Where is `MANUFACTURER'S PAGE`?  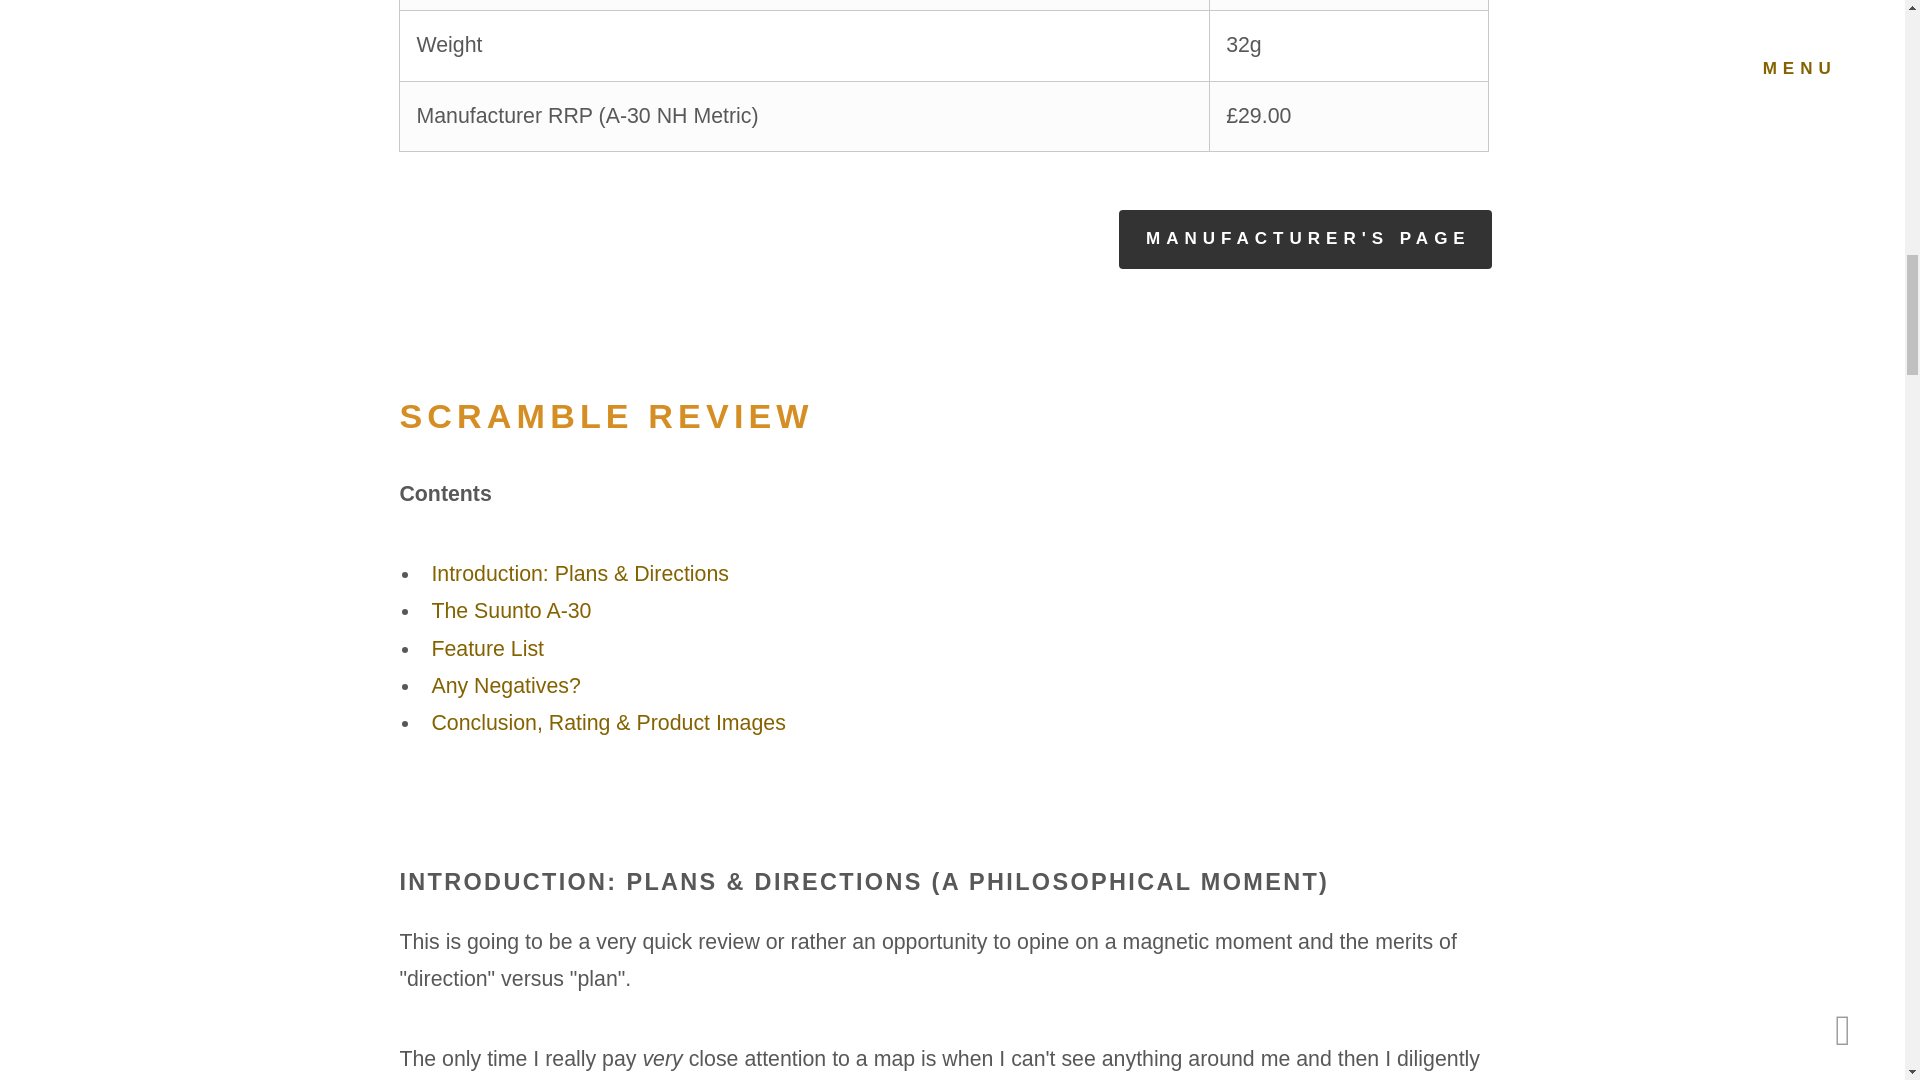 MANUFACTURER'S PAGE is located at coordinates (1305, 240).